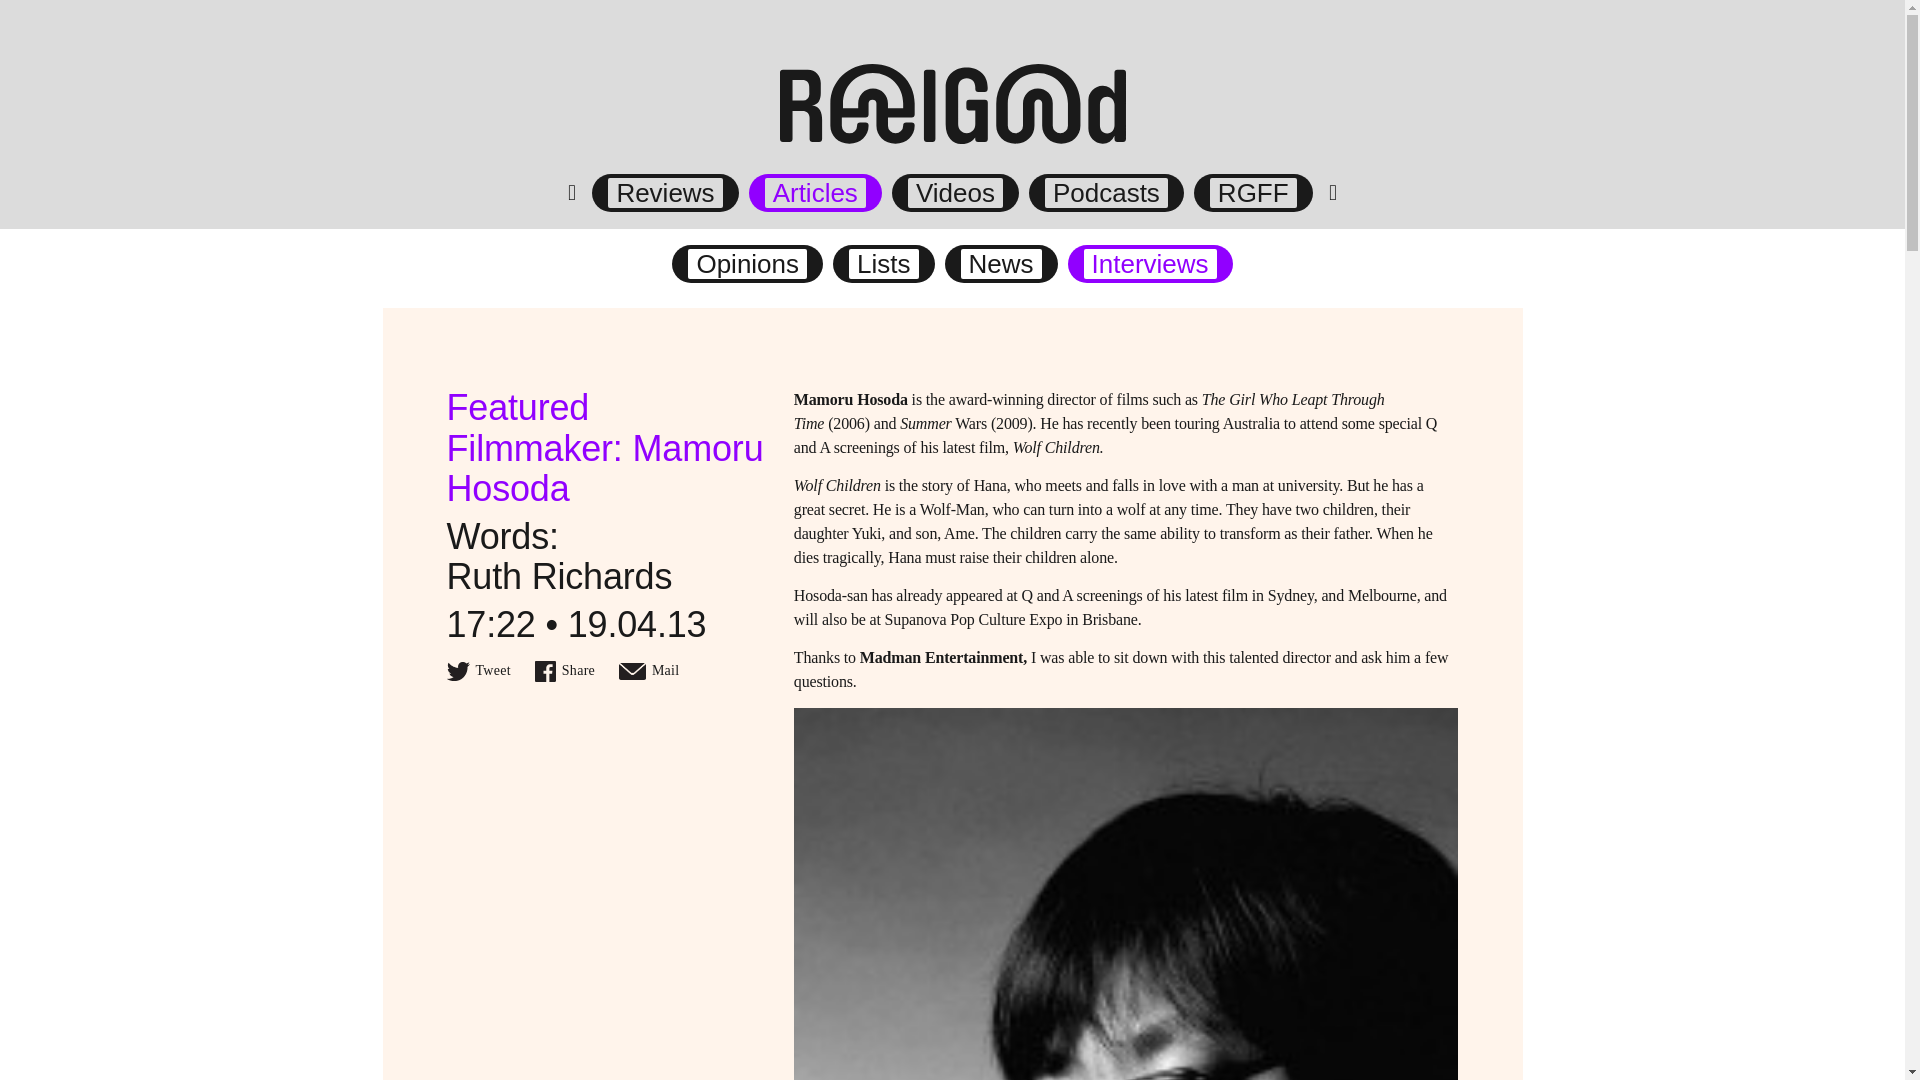  What do you see at coordinates (1150, 264) in the screenshot?
I see `Interviews` at bounding box center [1150, 264].